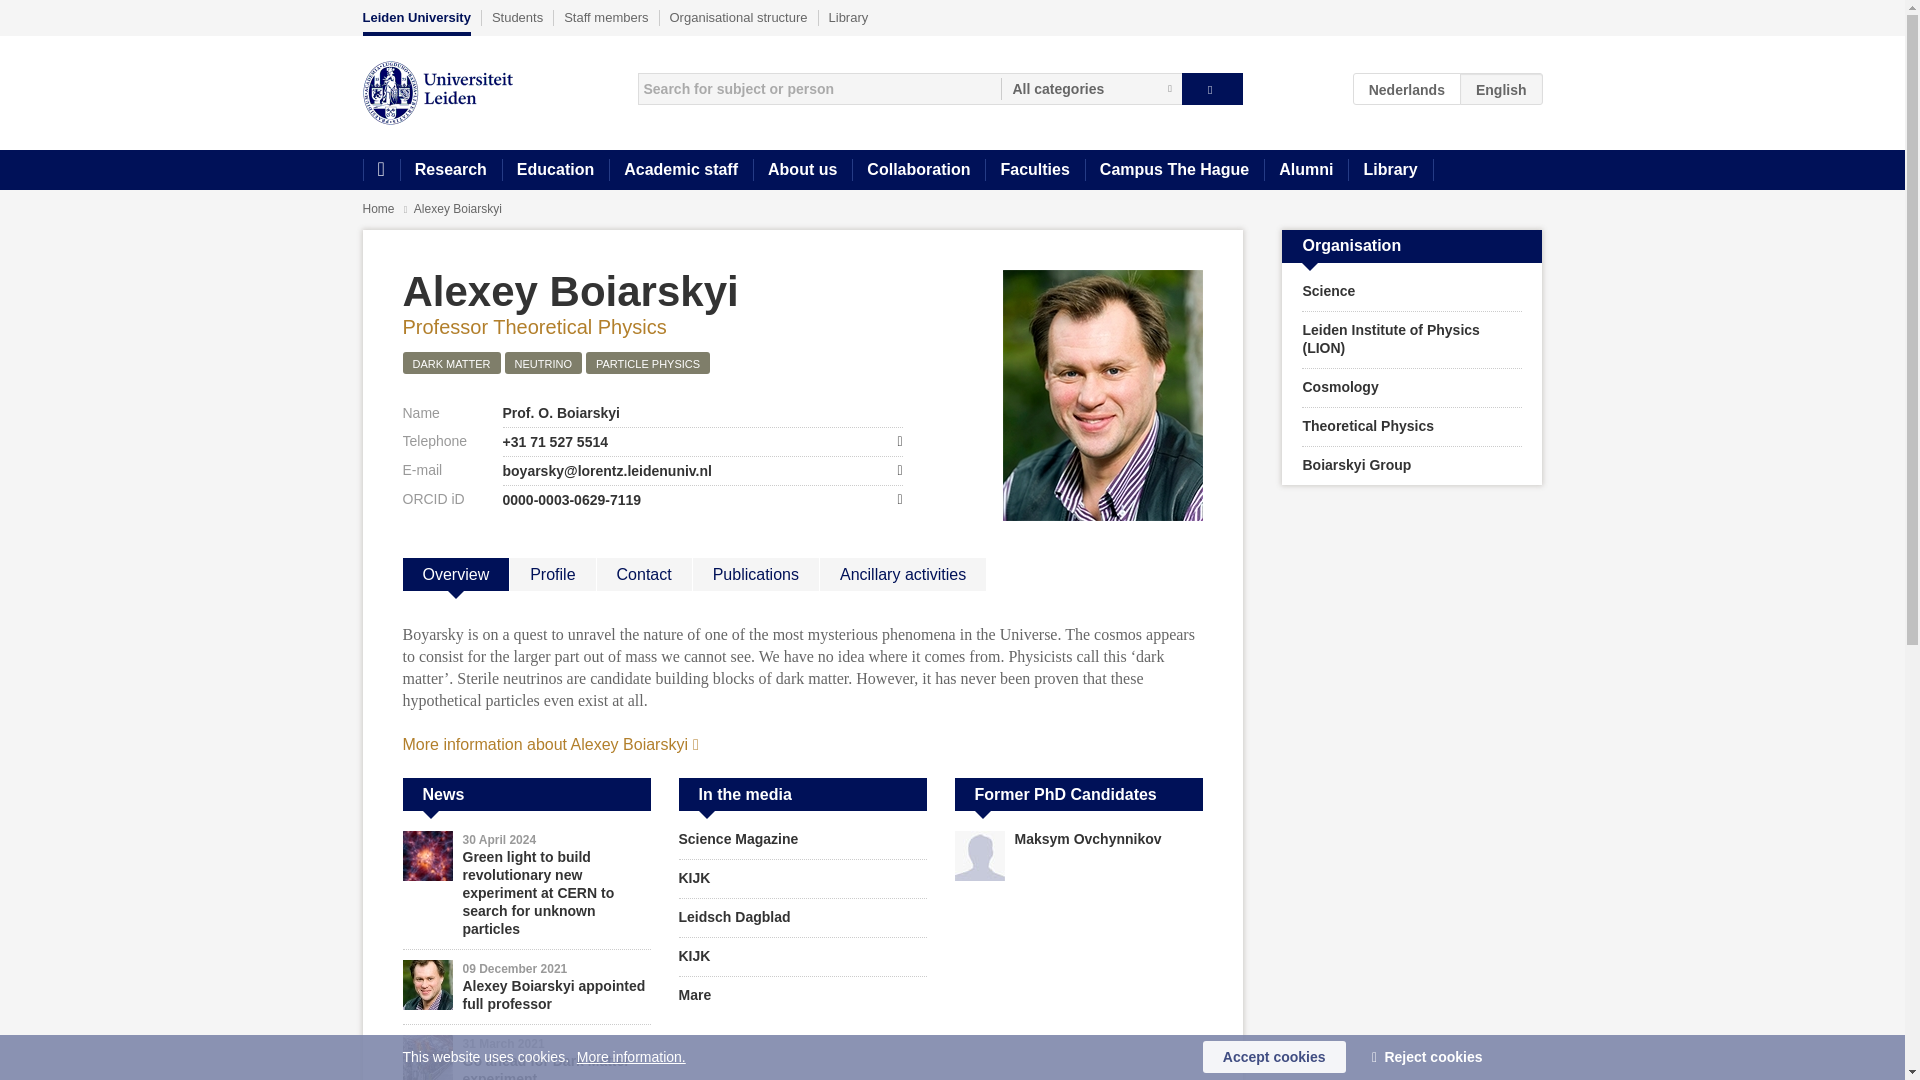  I want to click on Publications, so click(755, 574).